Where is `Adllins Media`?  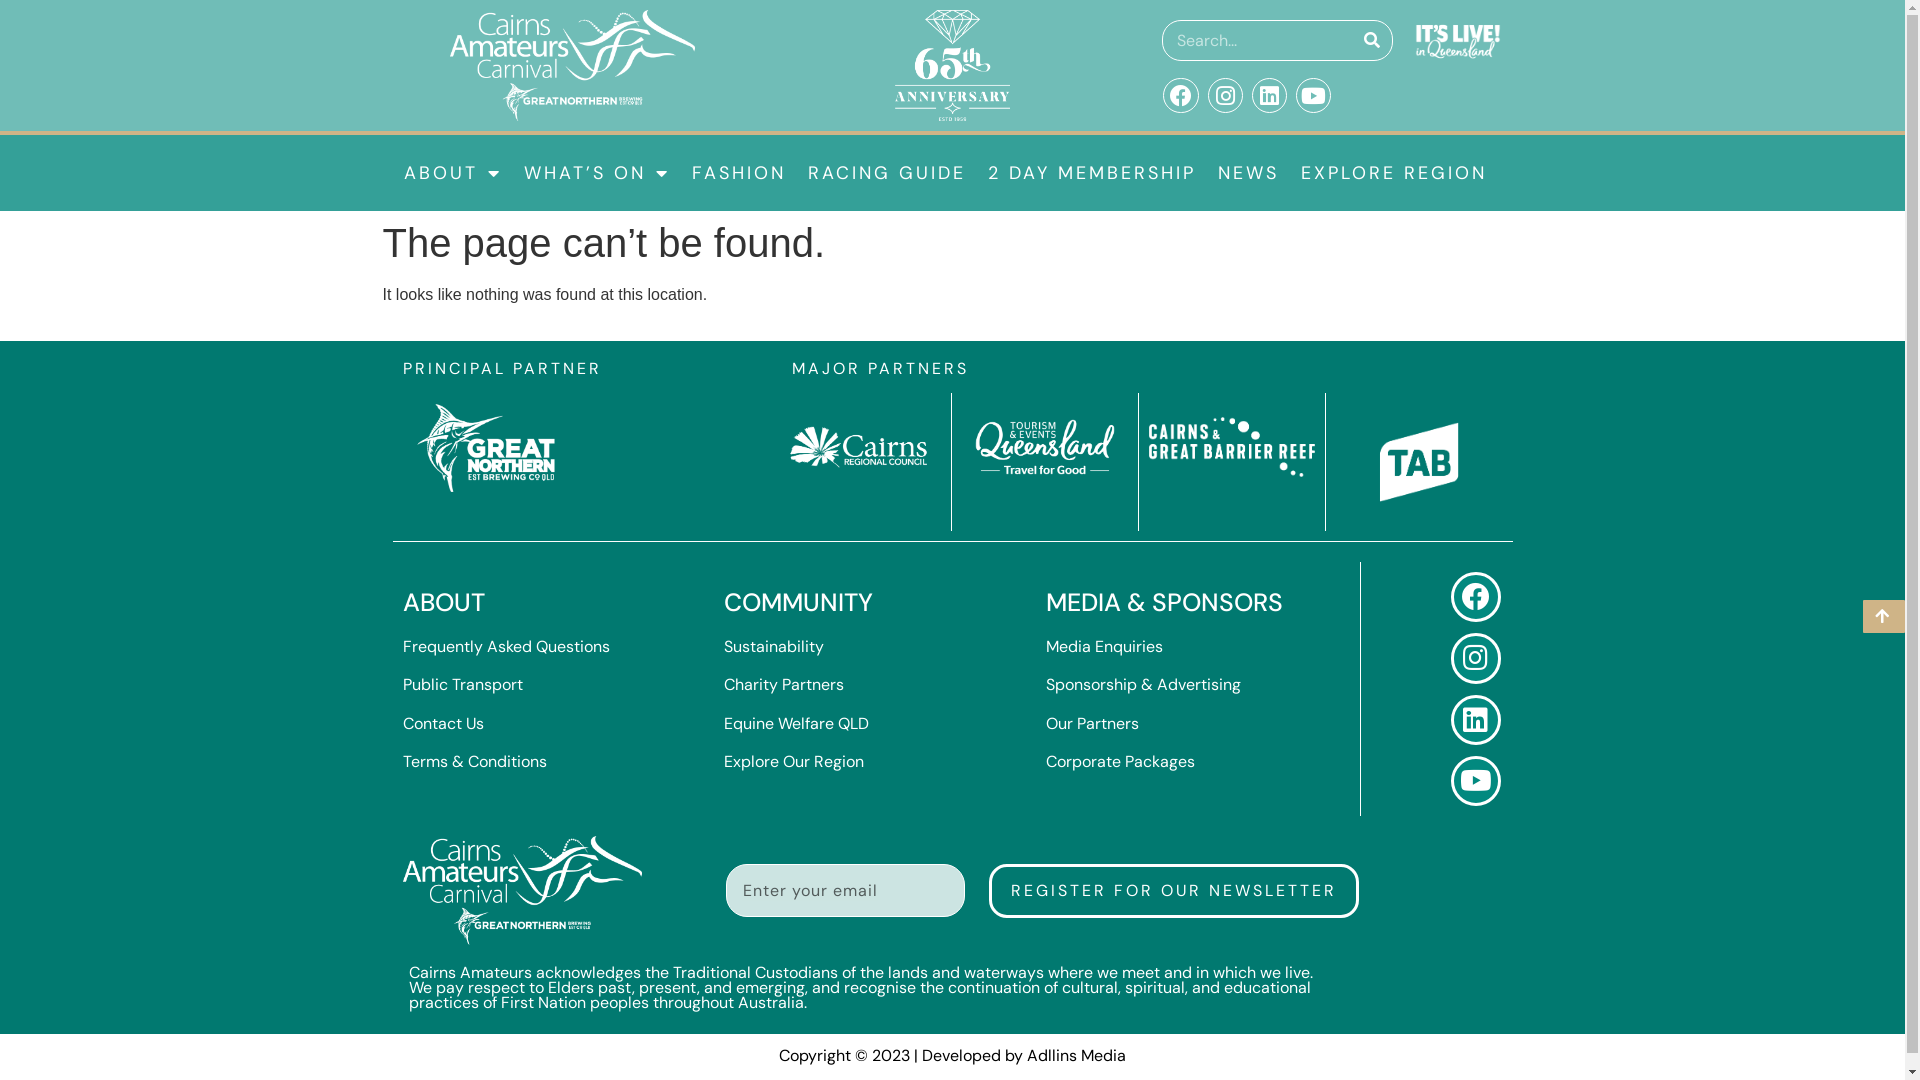
Adllins Media is located at coordinates (1076, 1056).